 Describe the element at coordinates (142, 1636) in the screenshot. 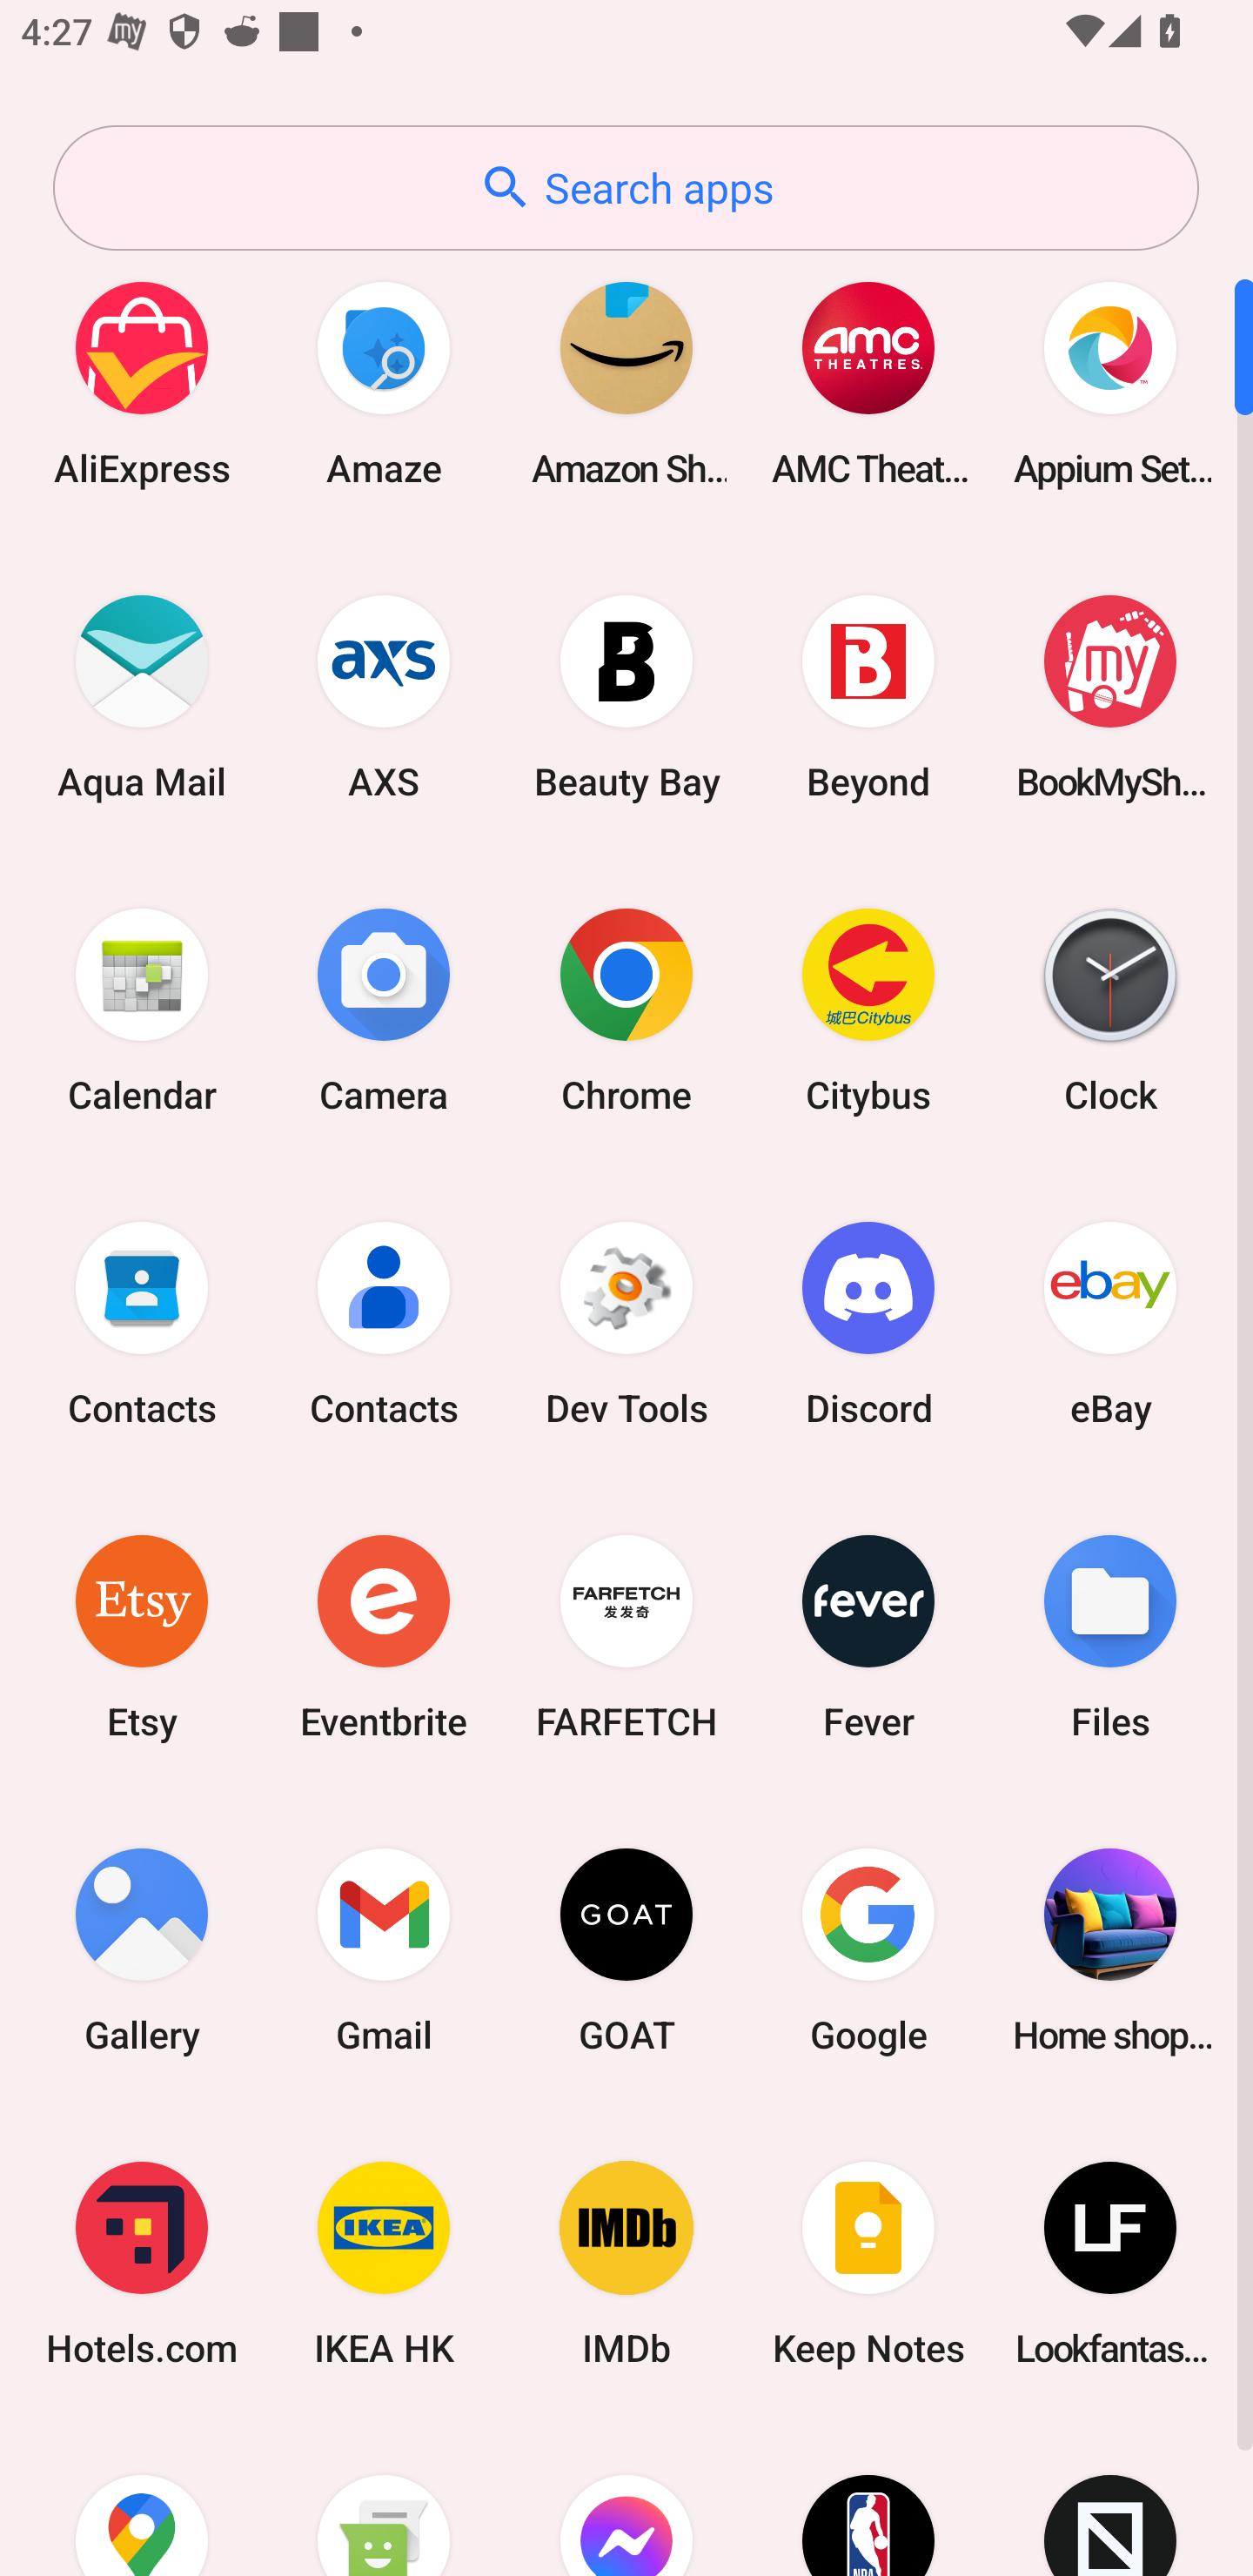

I see `Etsy` at that location.